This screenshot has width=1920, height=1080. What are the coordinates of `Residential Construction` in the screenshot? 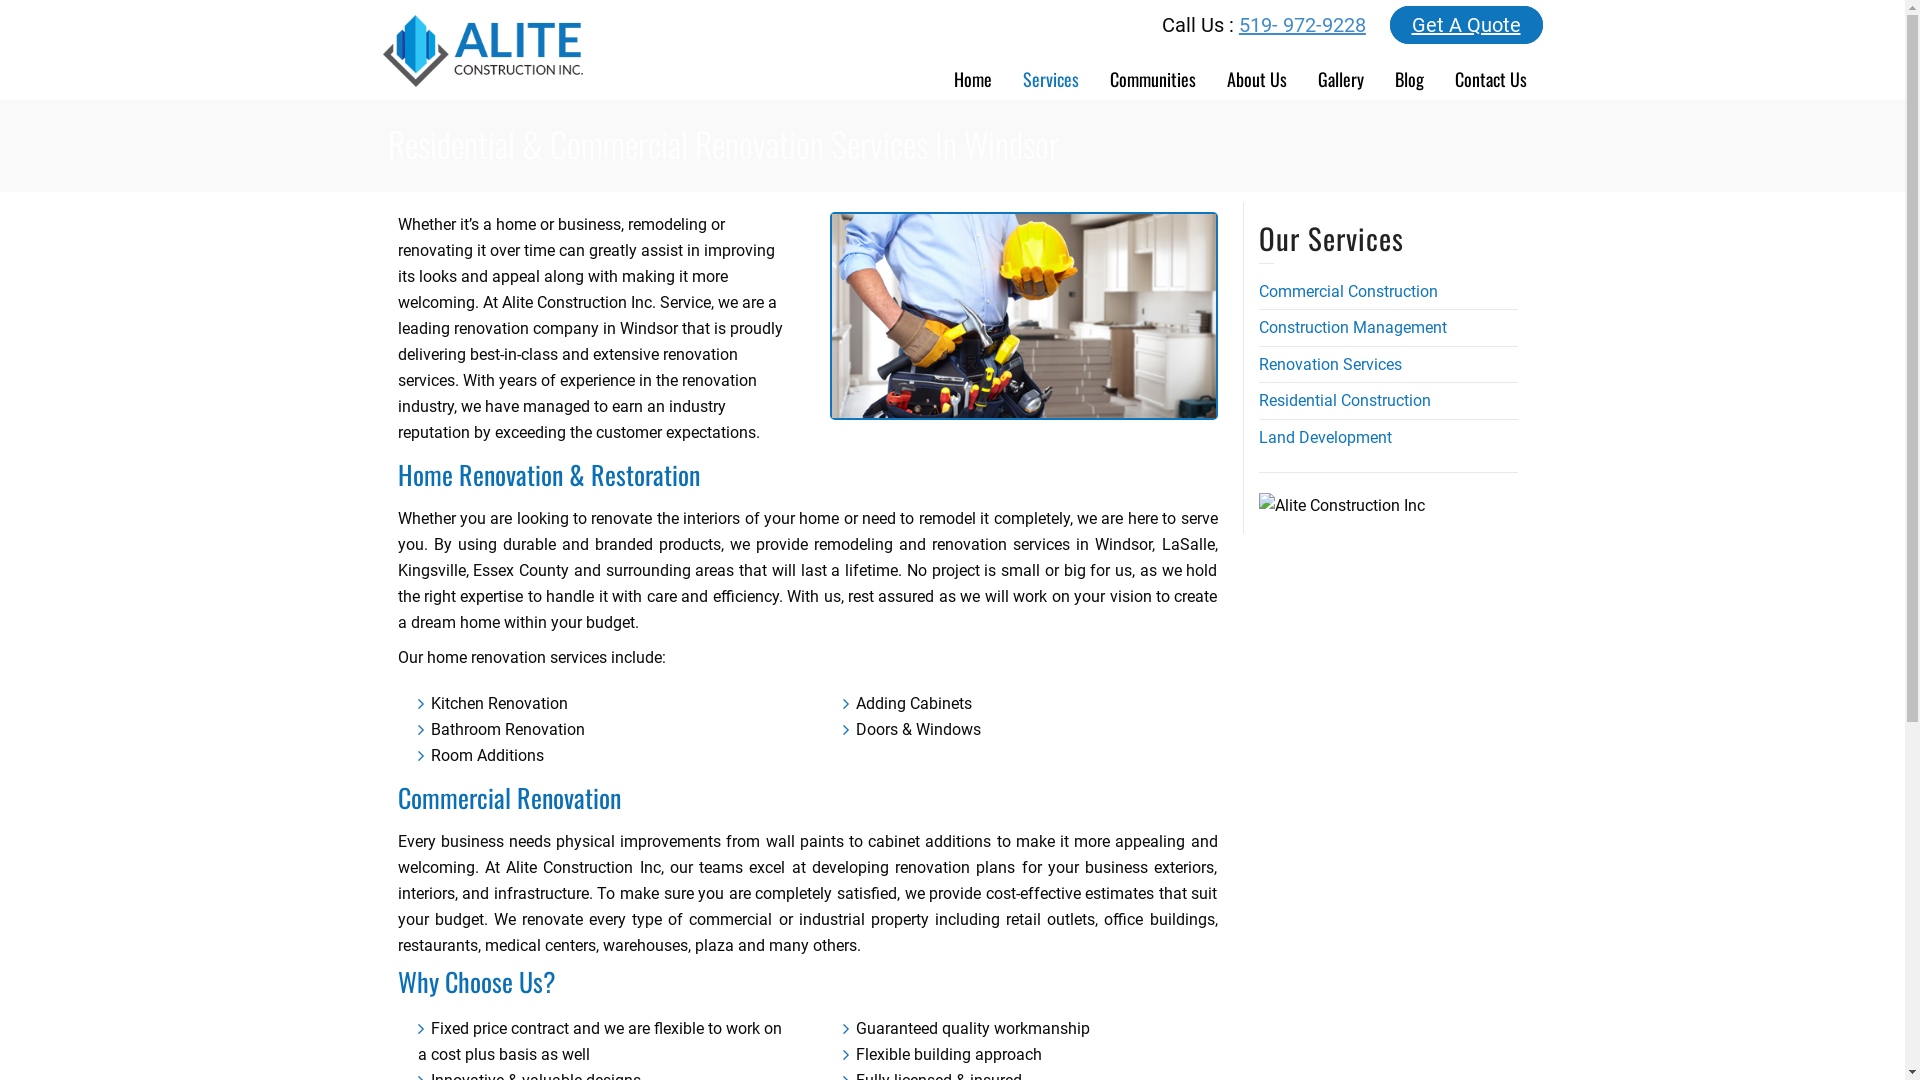 It's located at (1344, 400).